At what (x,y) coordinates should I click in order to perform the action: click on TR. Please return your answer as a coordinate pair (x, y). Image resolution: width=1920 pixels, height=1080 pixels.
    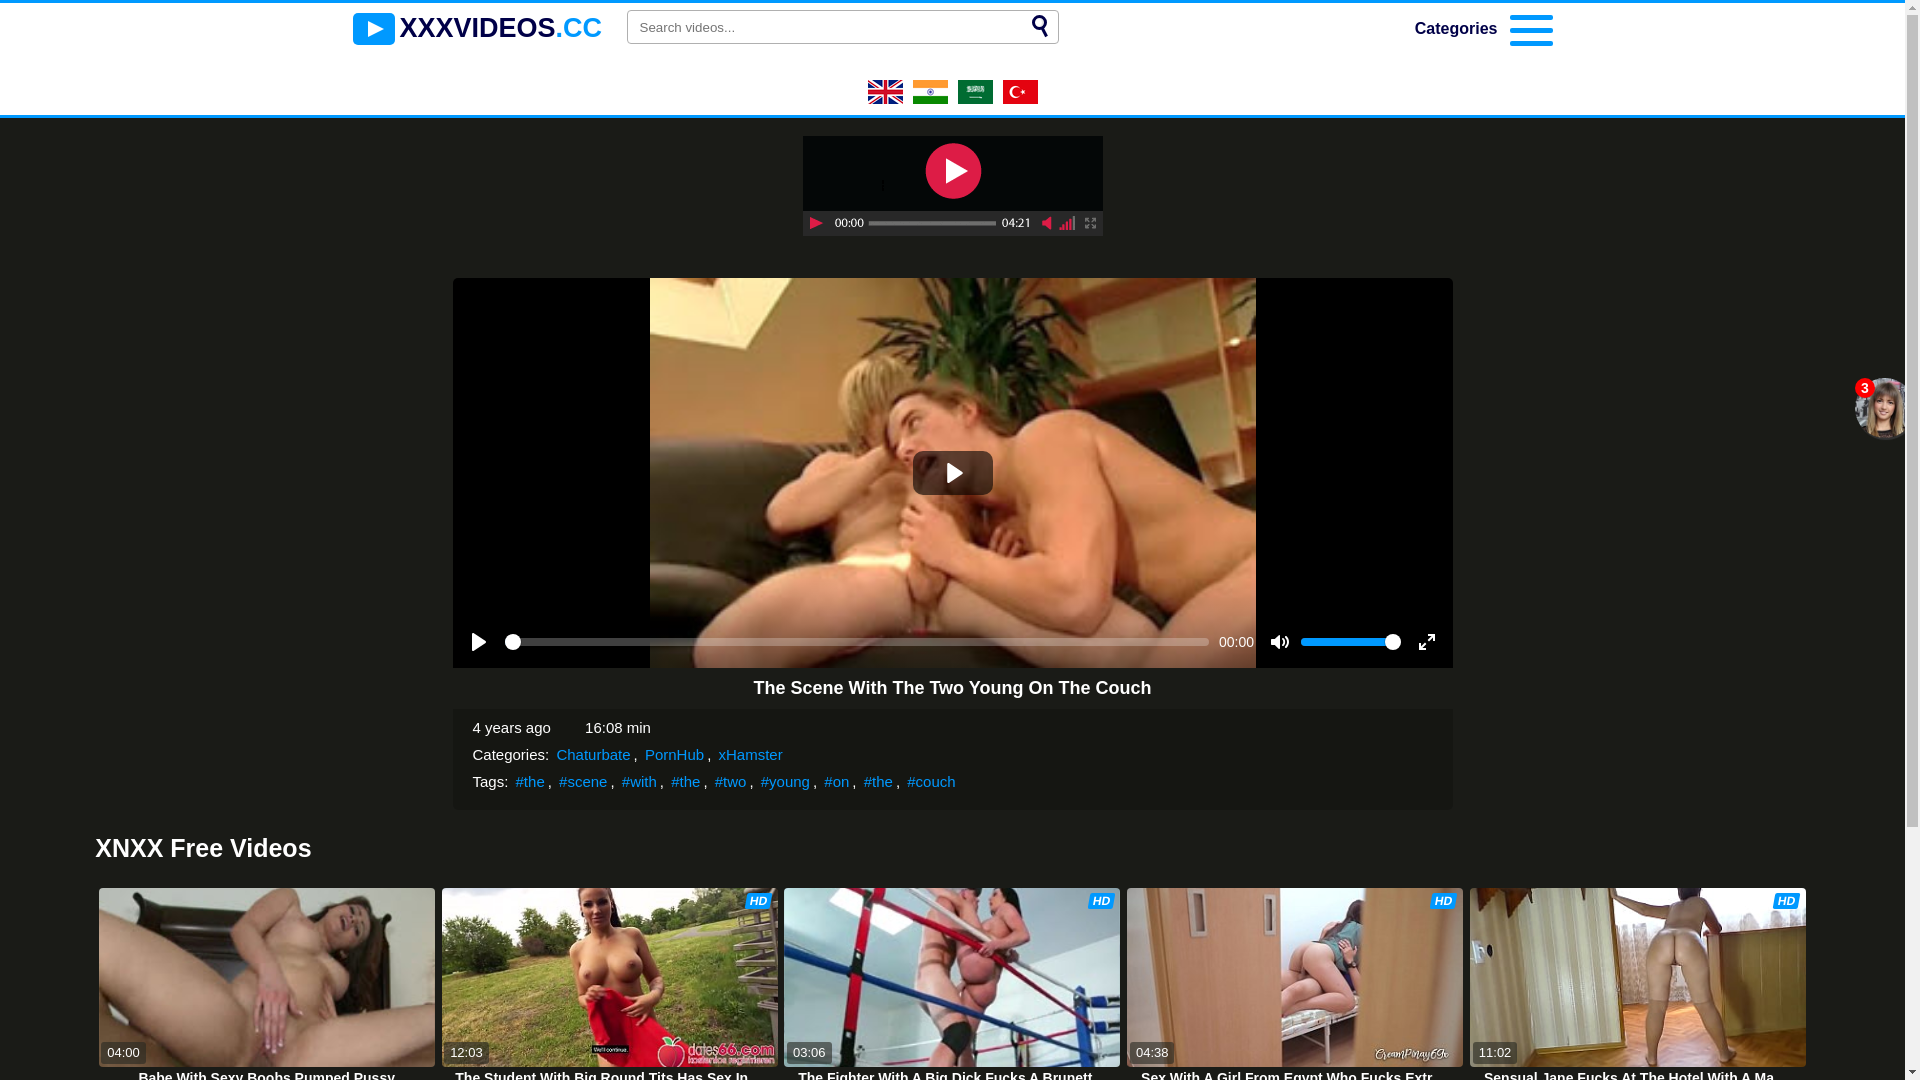
    Looking at the image, I should click on (1020, 98).